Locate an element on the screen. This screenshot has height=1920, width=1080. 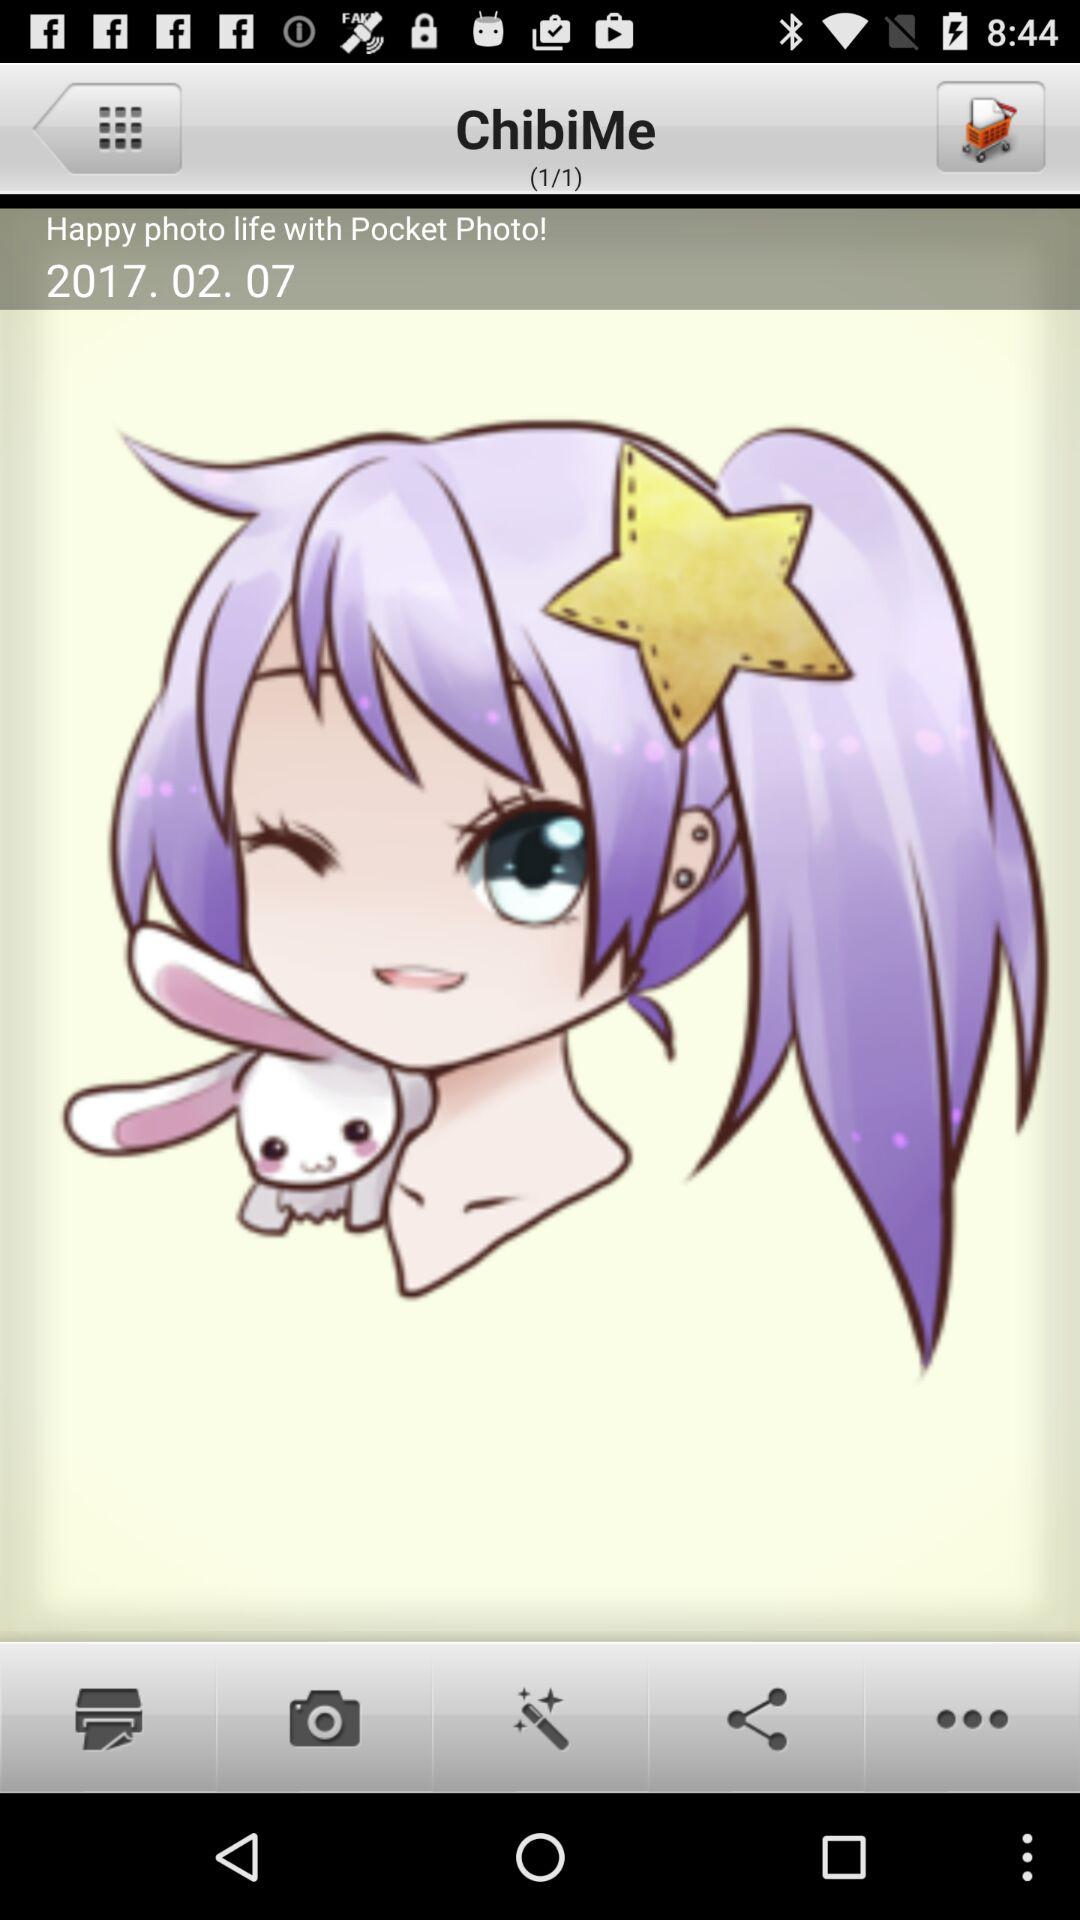
magic select wand is located at coordinates (540, 1717).